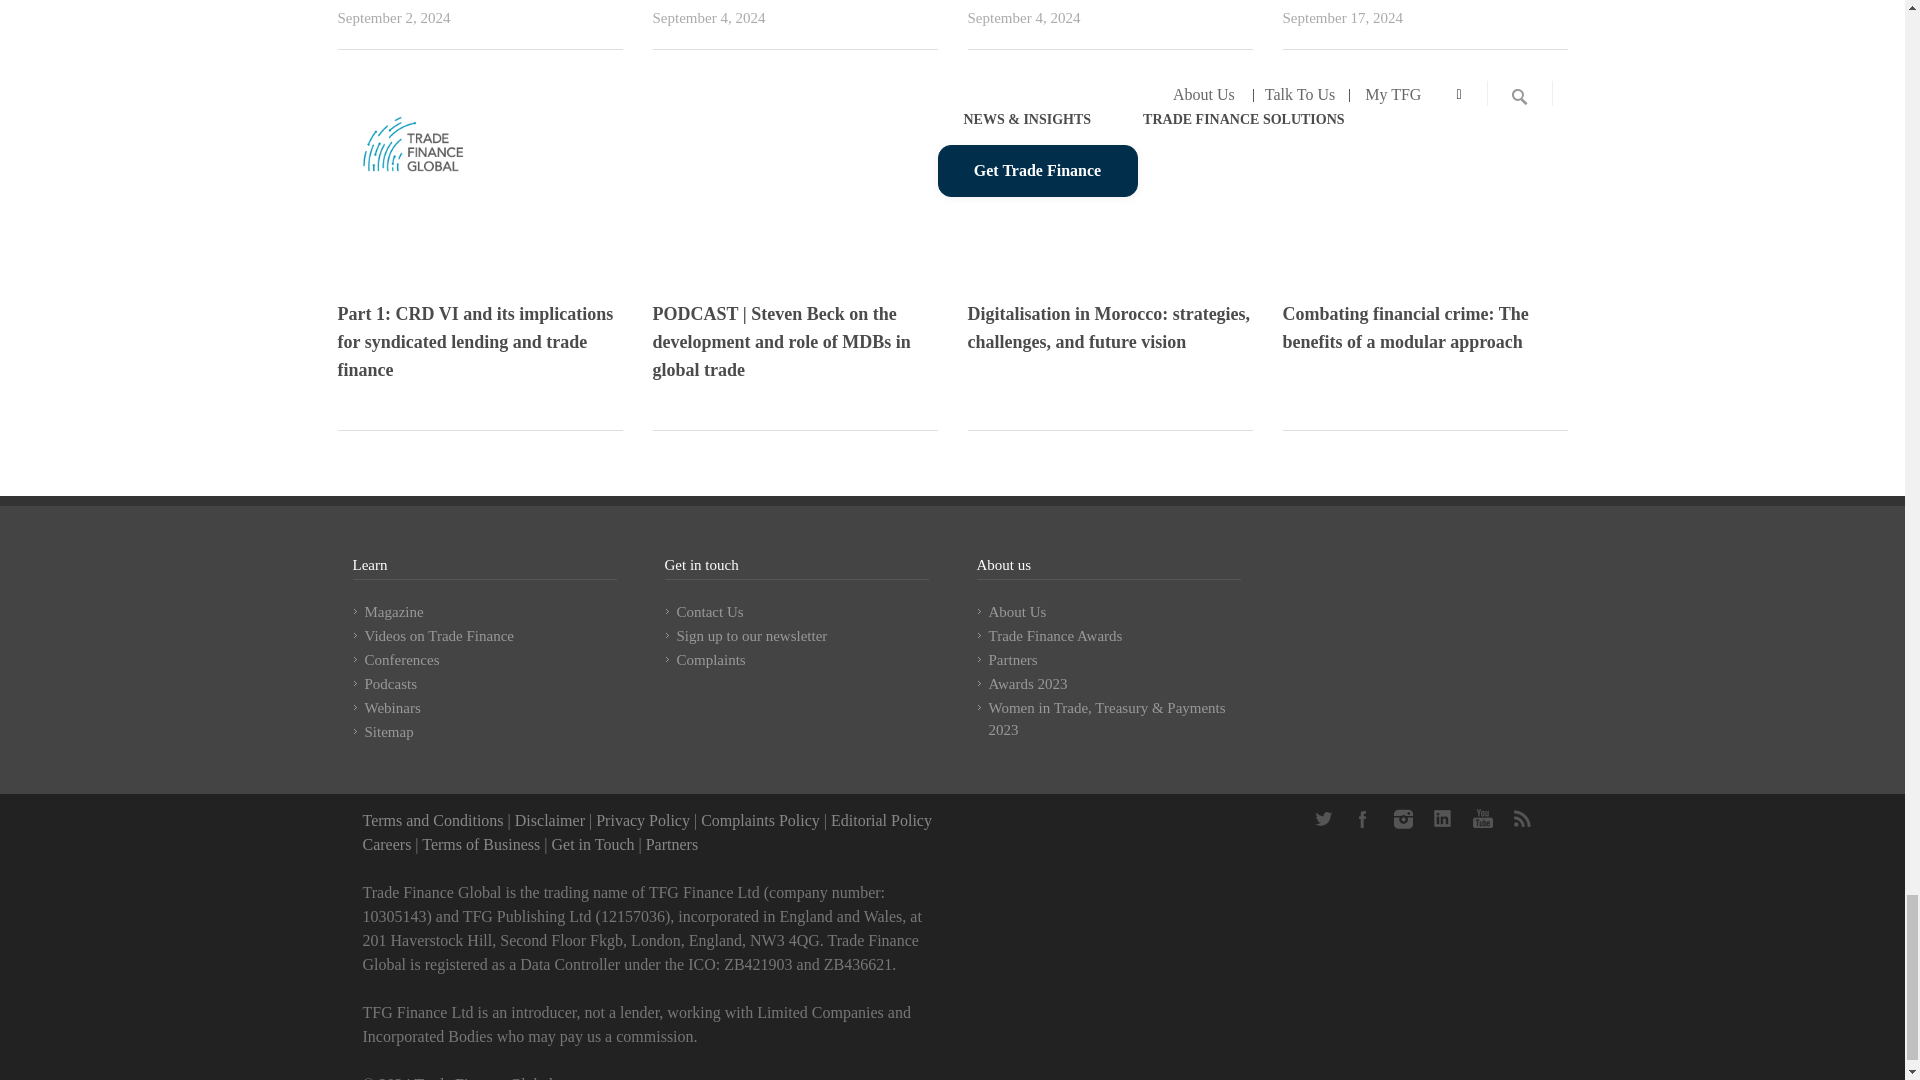 This screenshot has width=1920, height=1080. What do you see at coordinates (592, 844) in the screenshot?
I see `Contact Us` at bounding box center [592, 844].